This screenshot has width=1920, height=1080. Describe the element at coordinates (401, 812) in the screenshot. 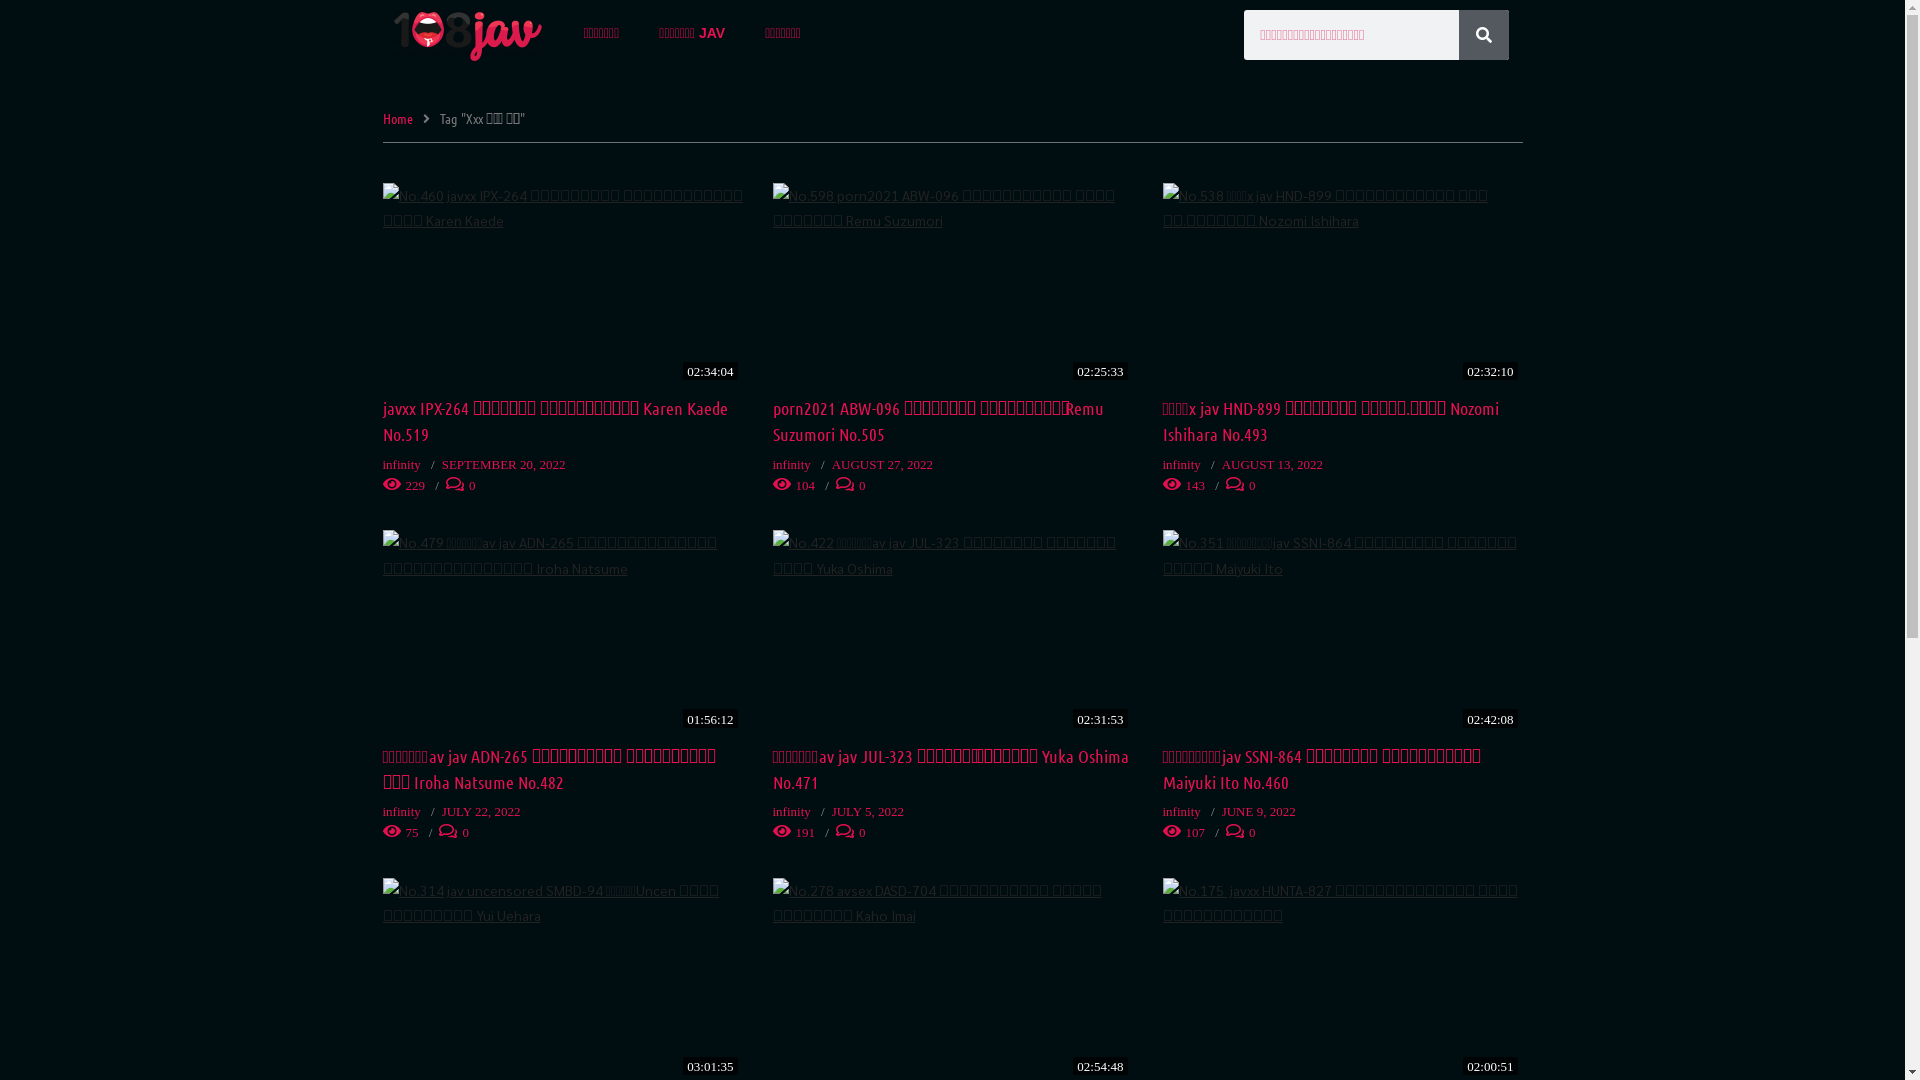

I see `infinity` at that location.